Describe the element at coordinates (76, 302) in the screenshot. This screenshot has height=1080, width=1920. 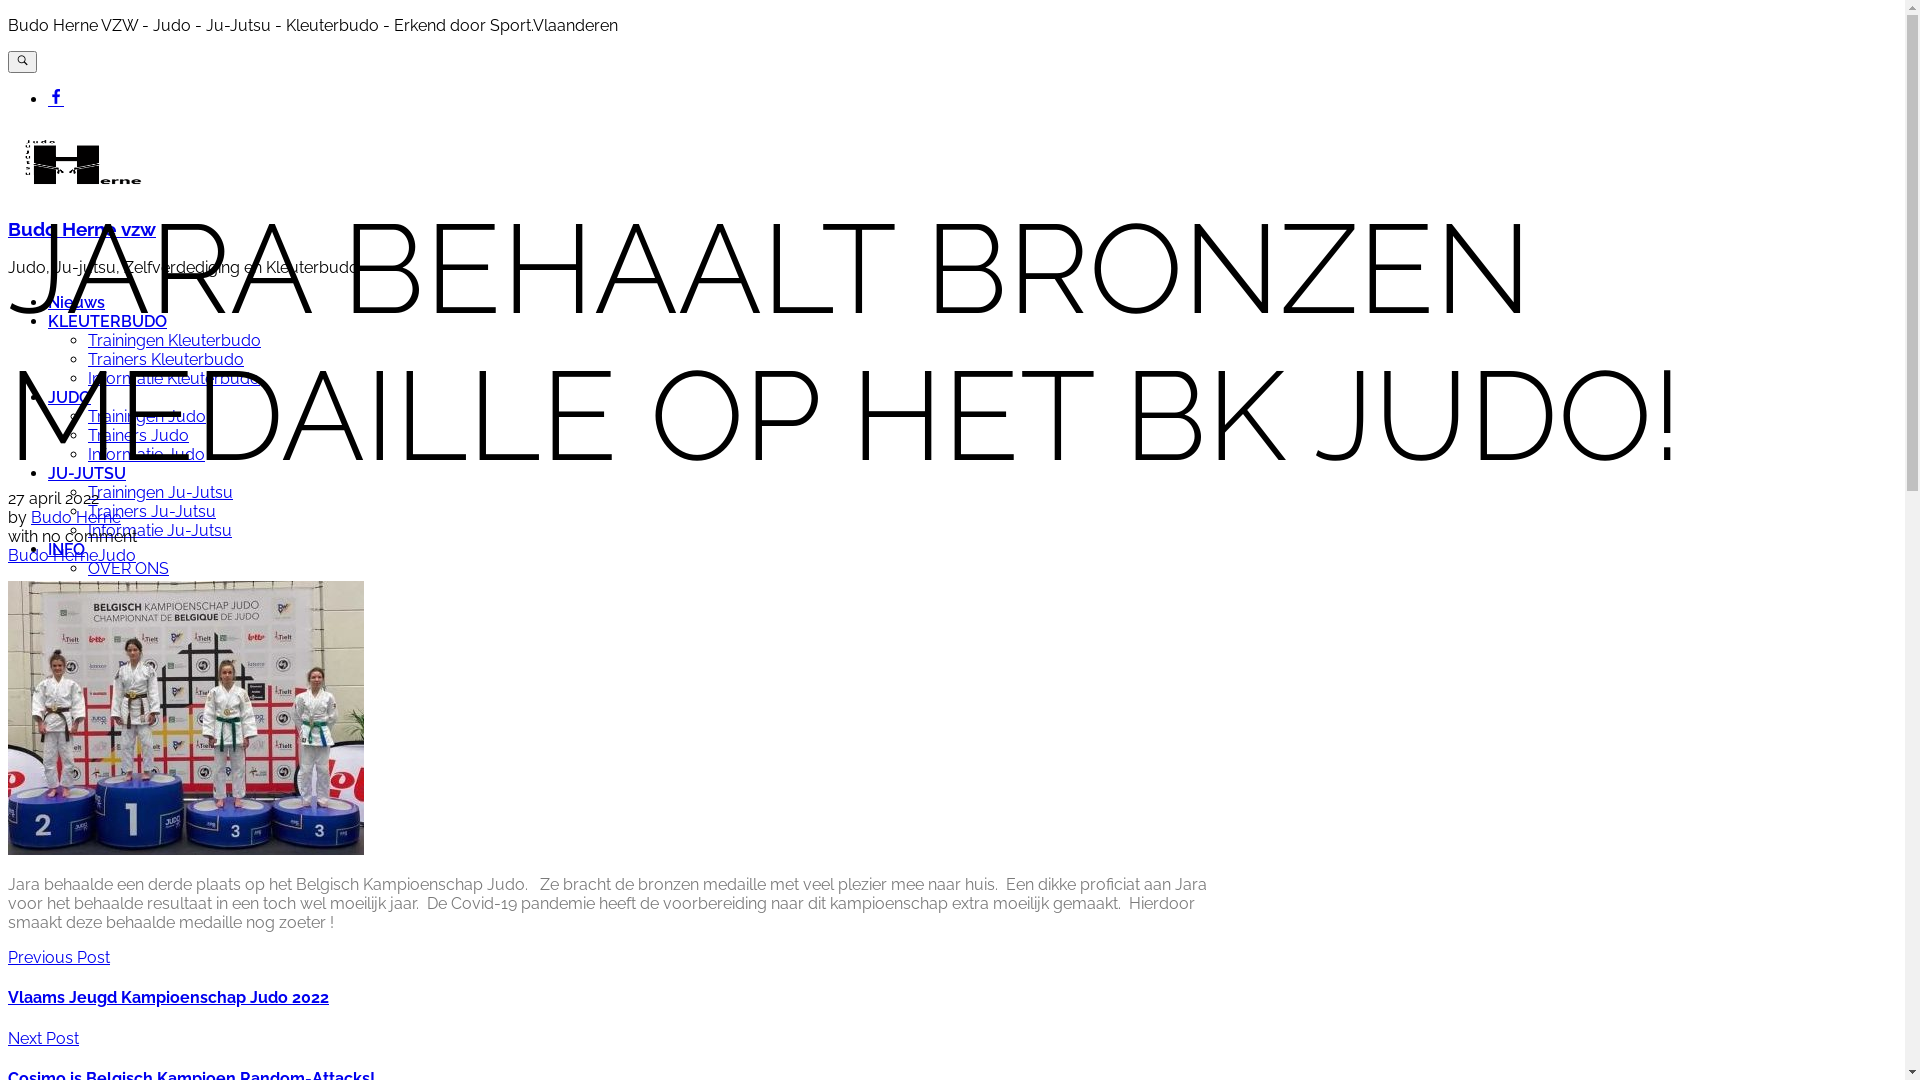
I see `Nieuws` at that location.